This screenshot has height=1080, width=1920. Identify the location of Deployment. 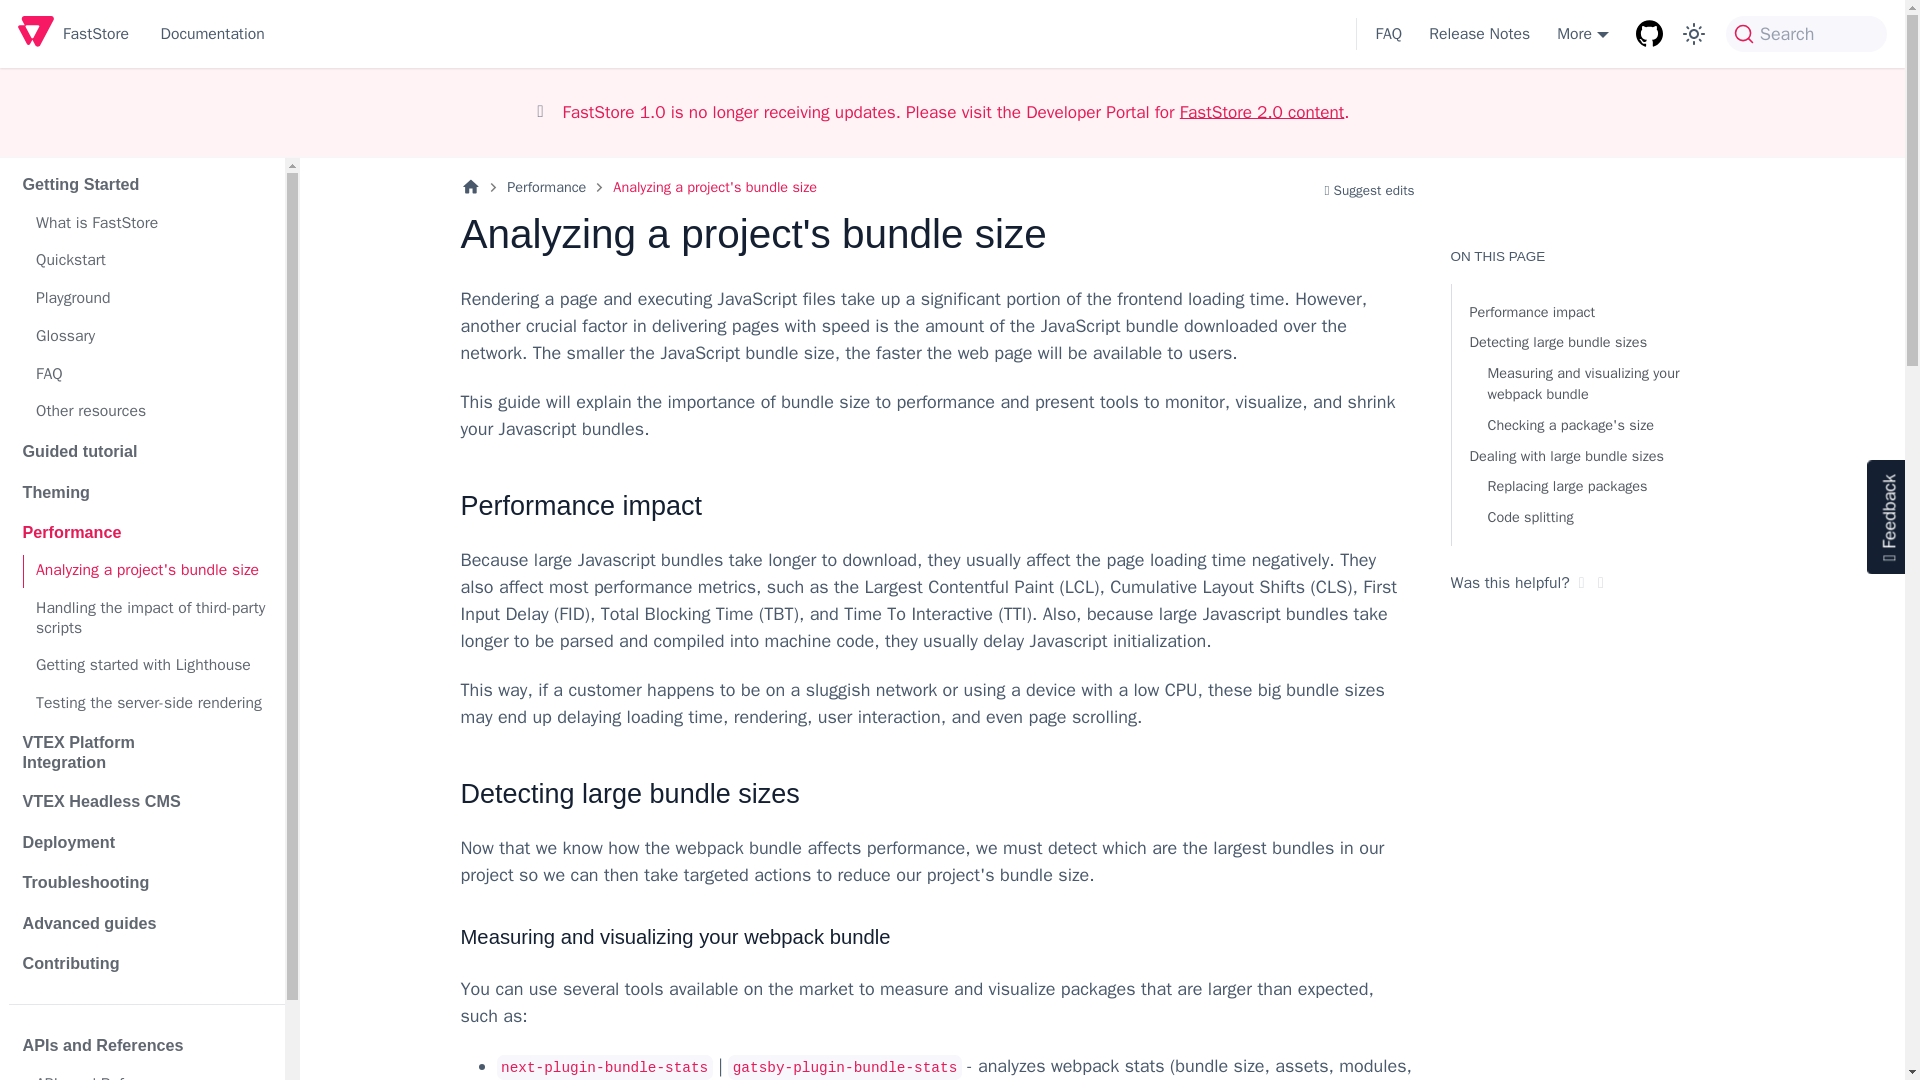
(122, 842).